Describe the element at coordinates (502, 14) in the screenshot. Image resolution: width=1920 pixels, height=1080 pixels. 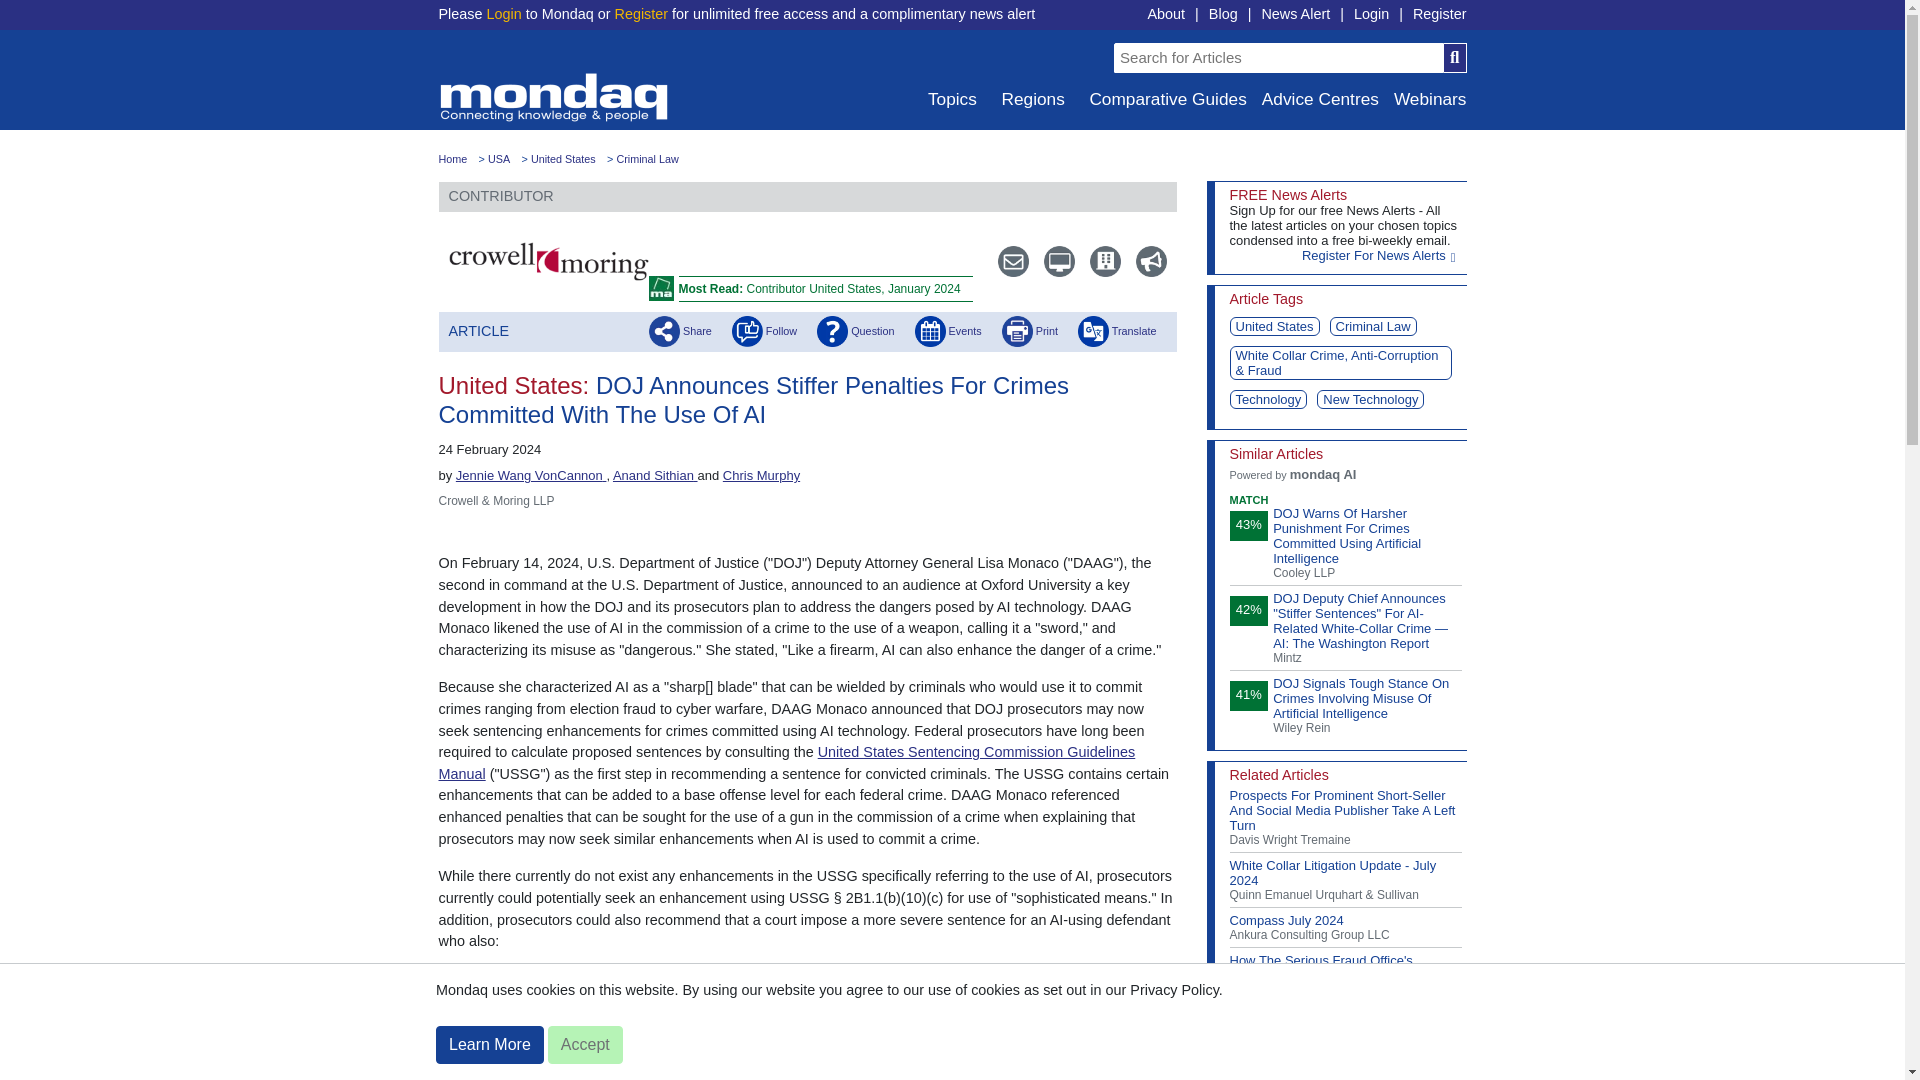
I see `Login` at that location.